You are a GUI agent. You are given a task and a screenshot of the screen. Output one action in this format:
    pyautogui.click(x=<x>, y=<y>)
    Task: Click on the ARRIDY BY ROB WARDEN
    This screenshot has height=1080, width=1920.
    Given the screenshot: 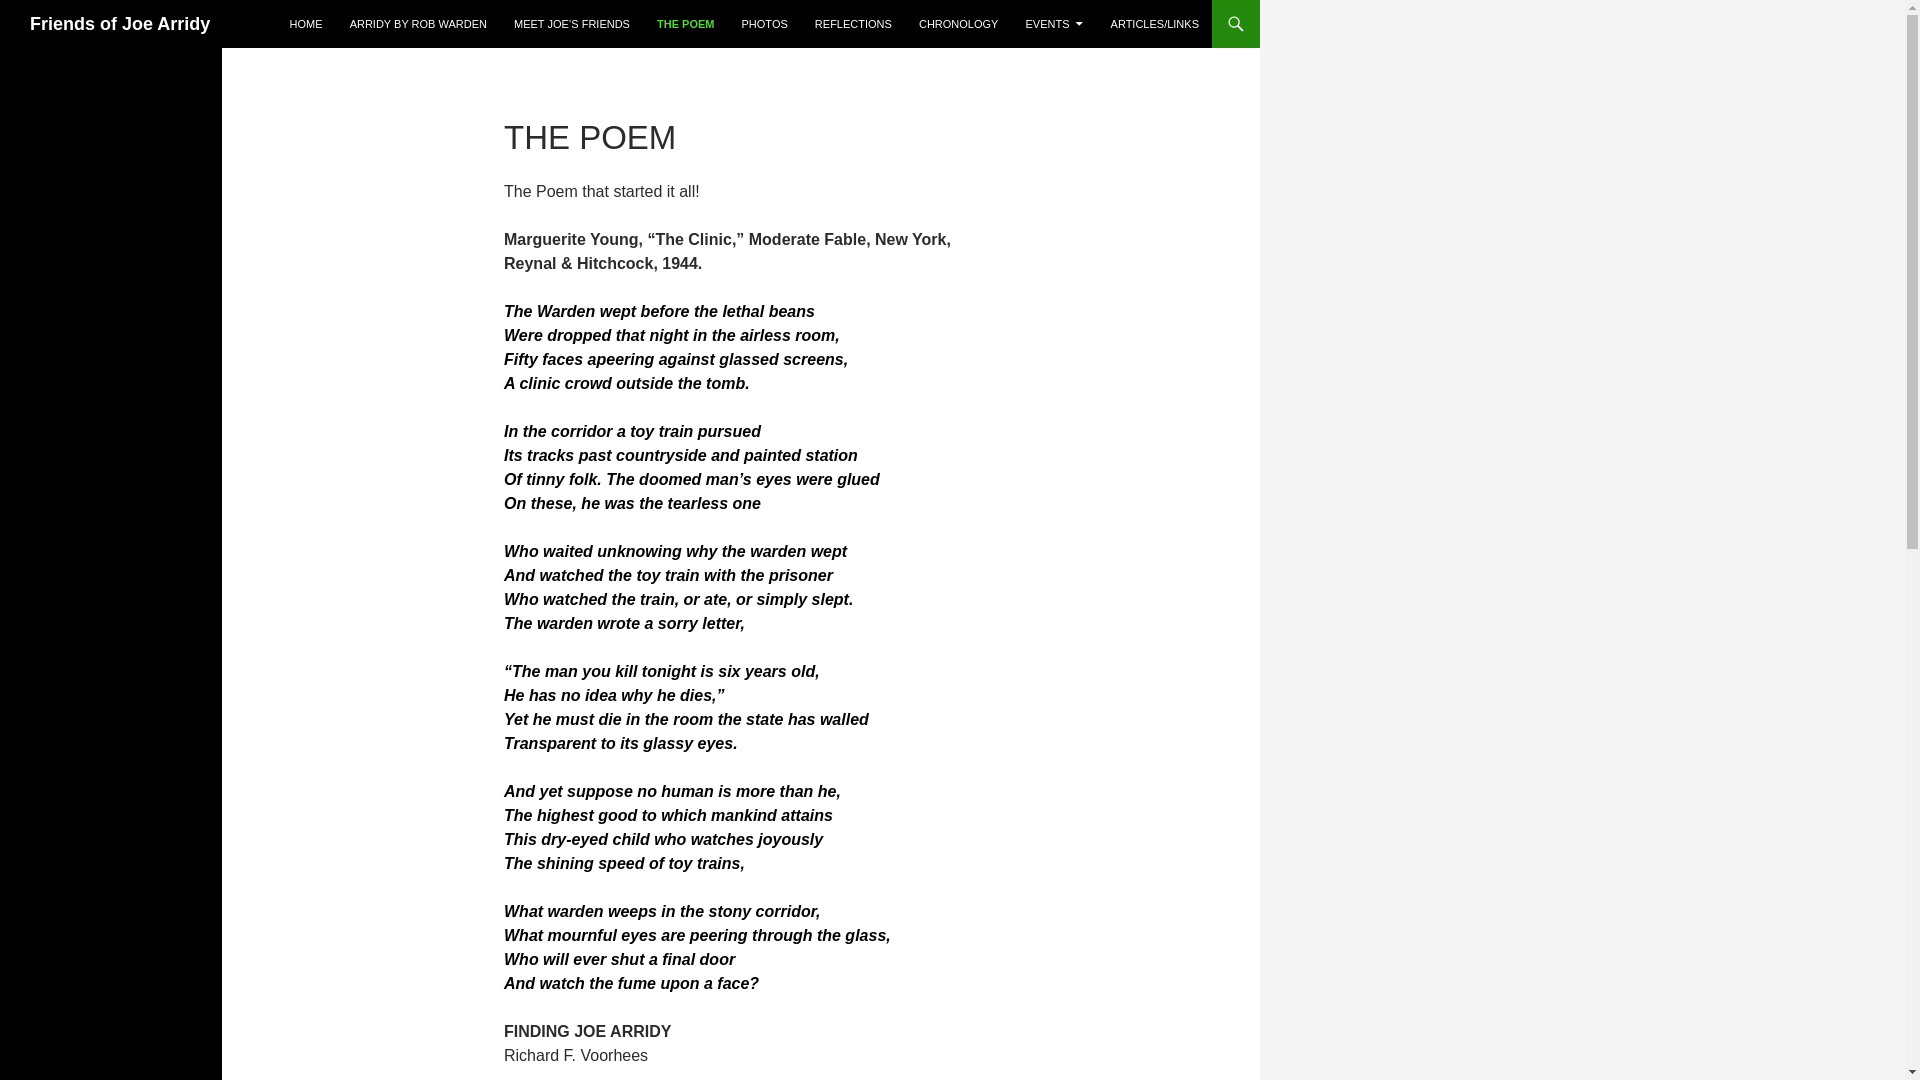 What is the action you would take?
    pyautogui.click(x=418, y=24)
    